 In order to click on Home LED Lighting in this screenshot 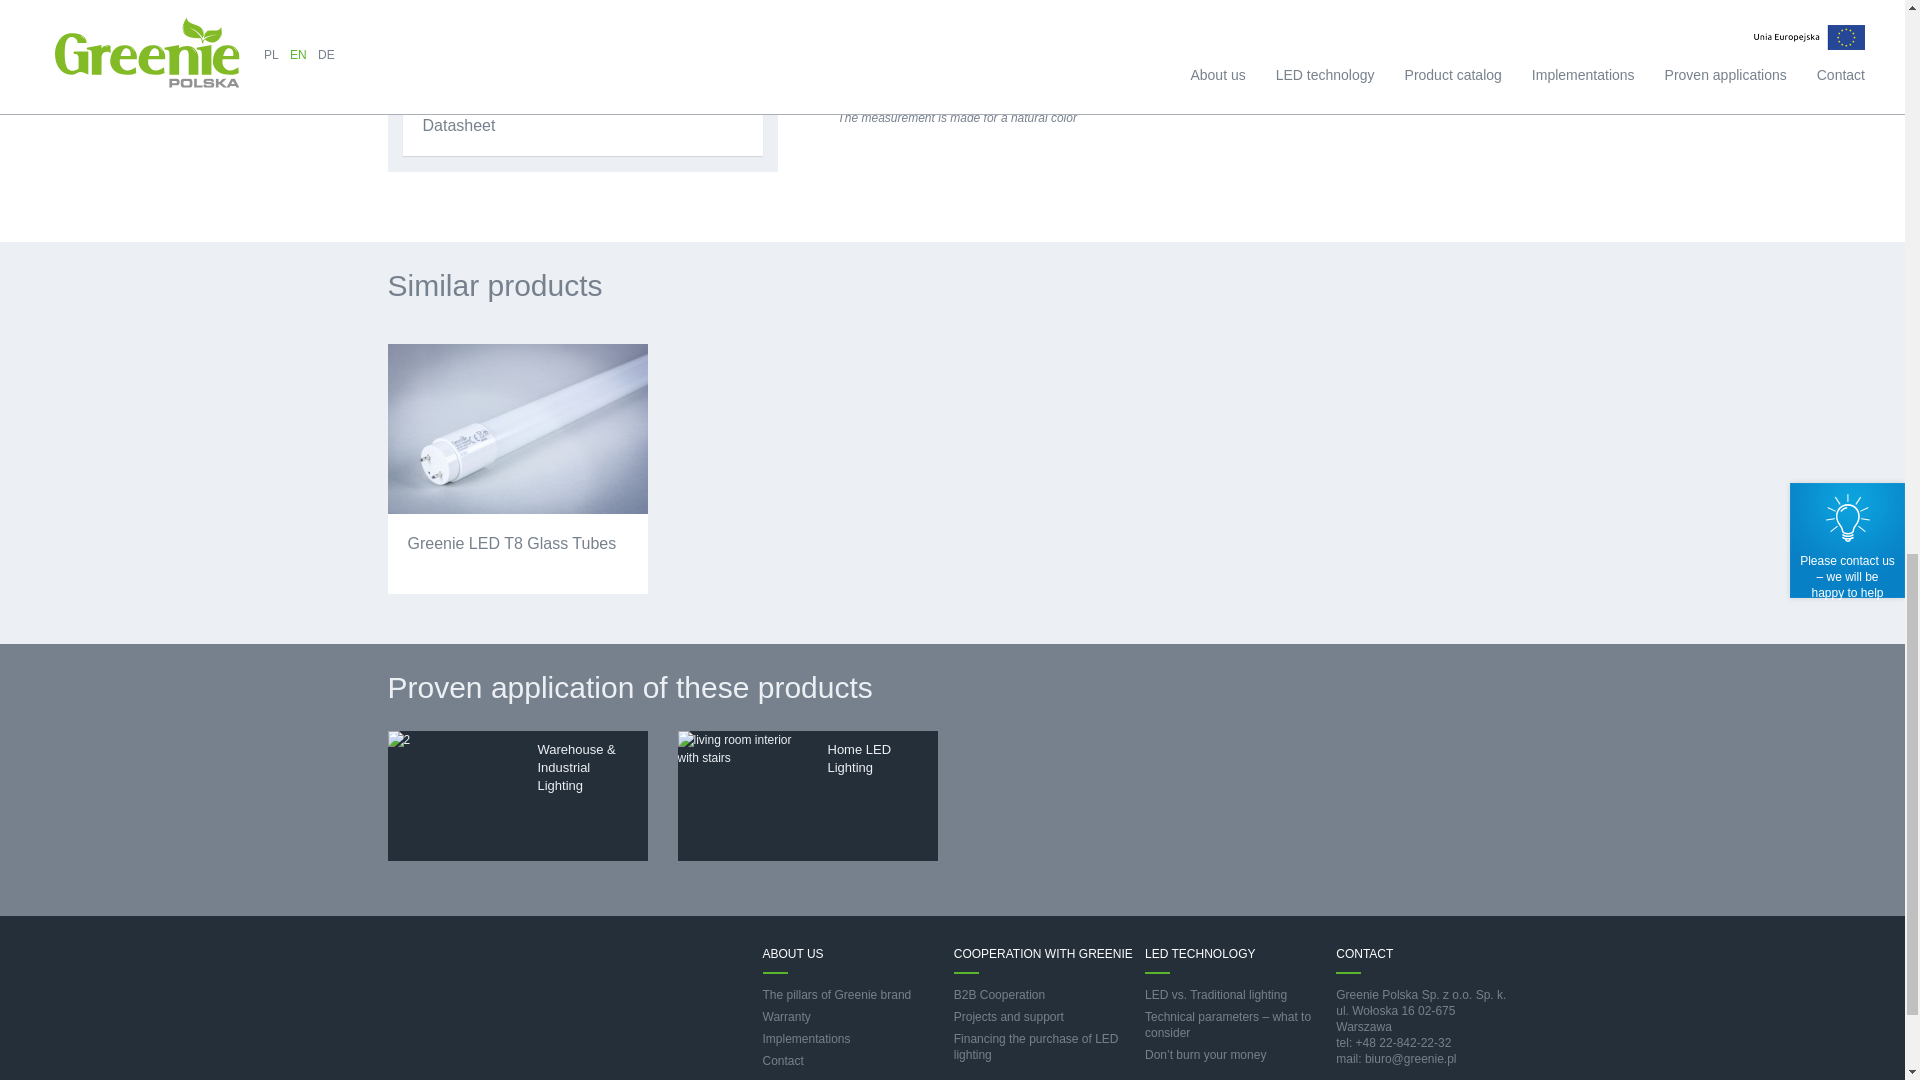, I will do `click(808, 796)`.